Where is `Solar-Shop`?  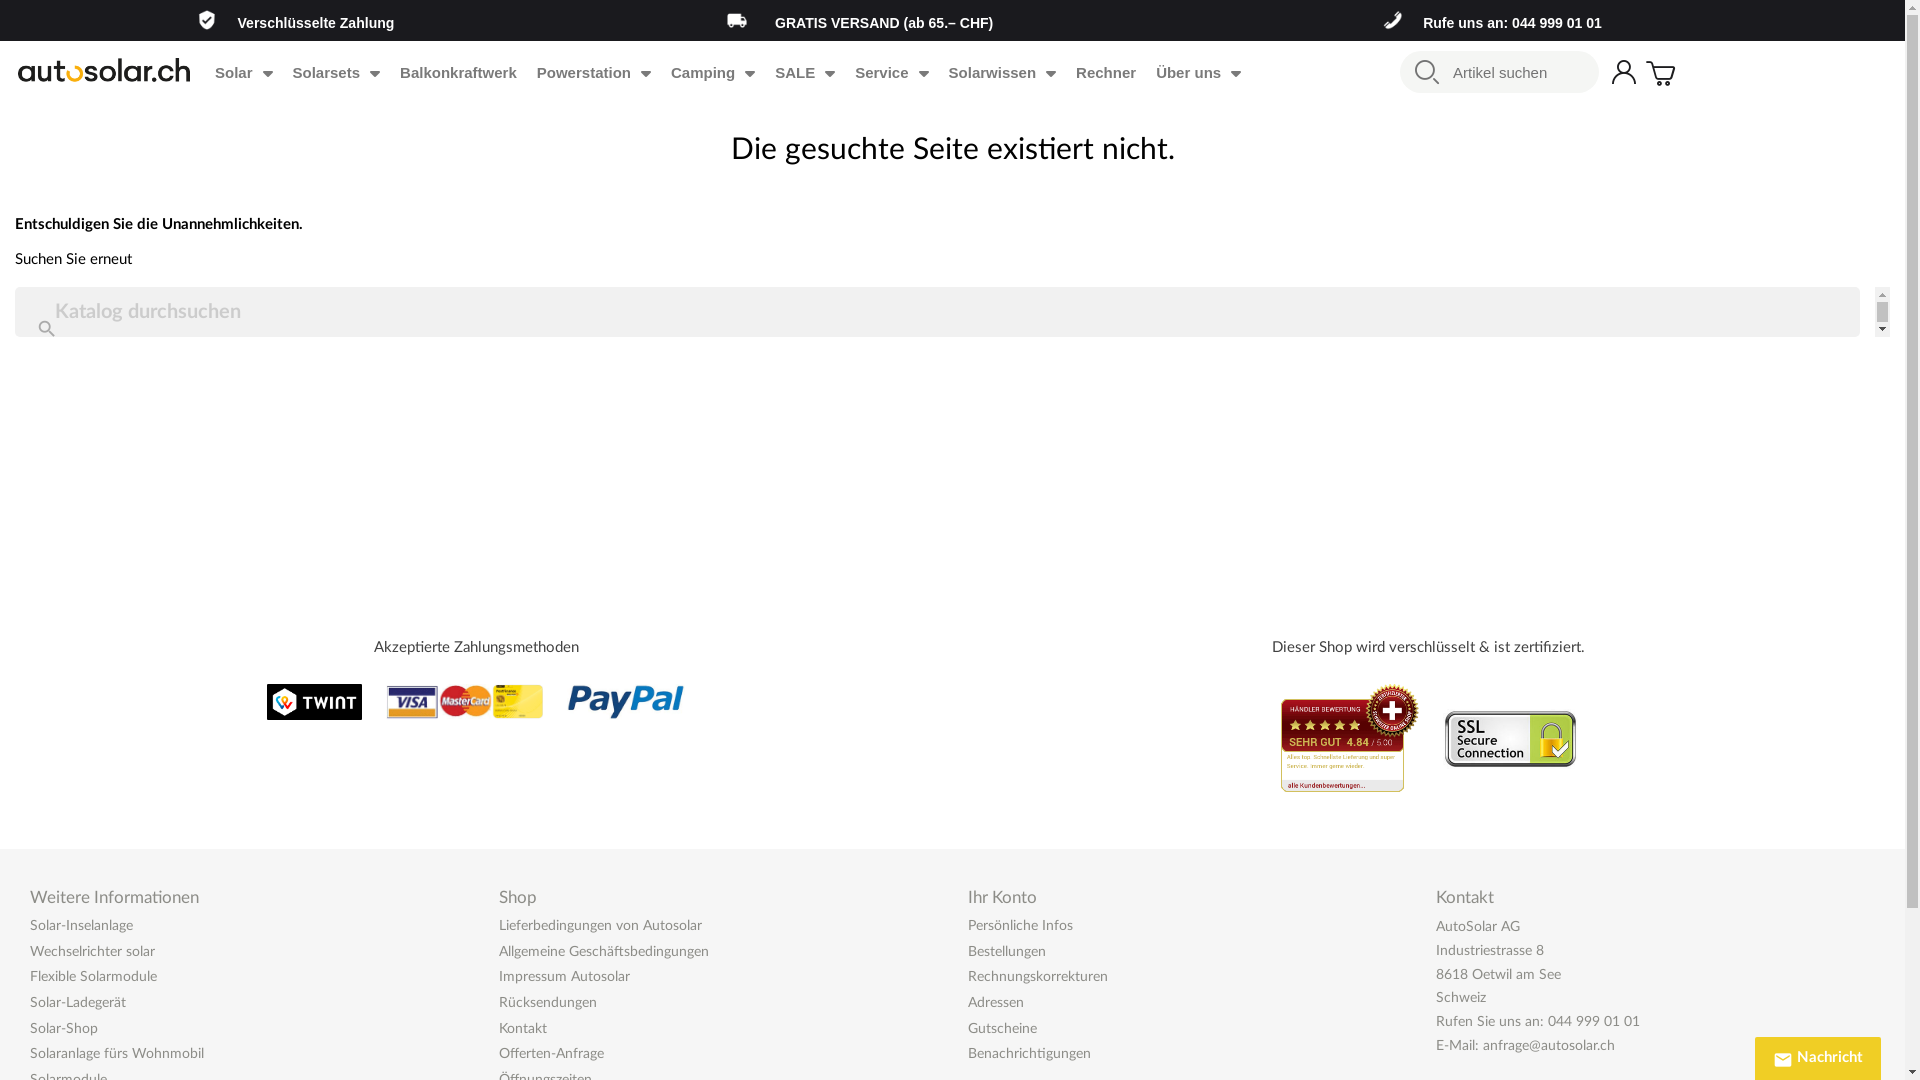
Solar-Shop is located at coordinates (64, 1029).